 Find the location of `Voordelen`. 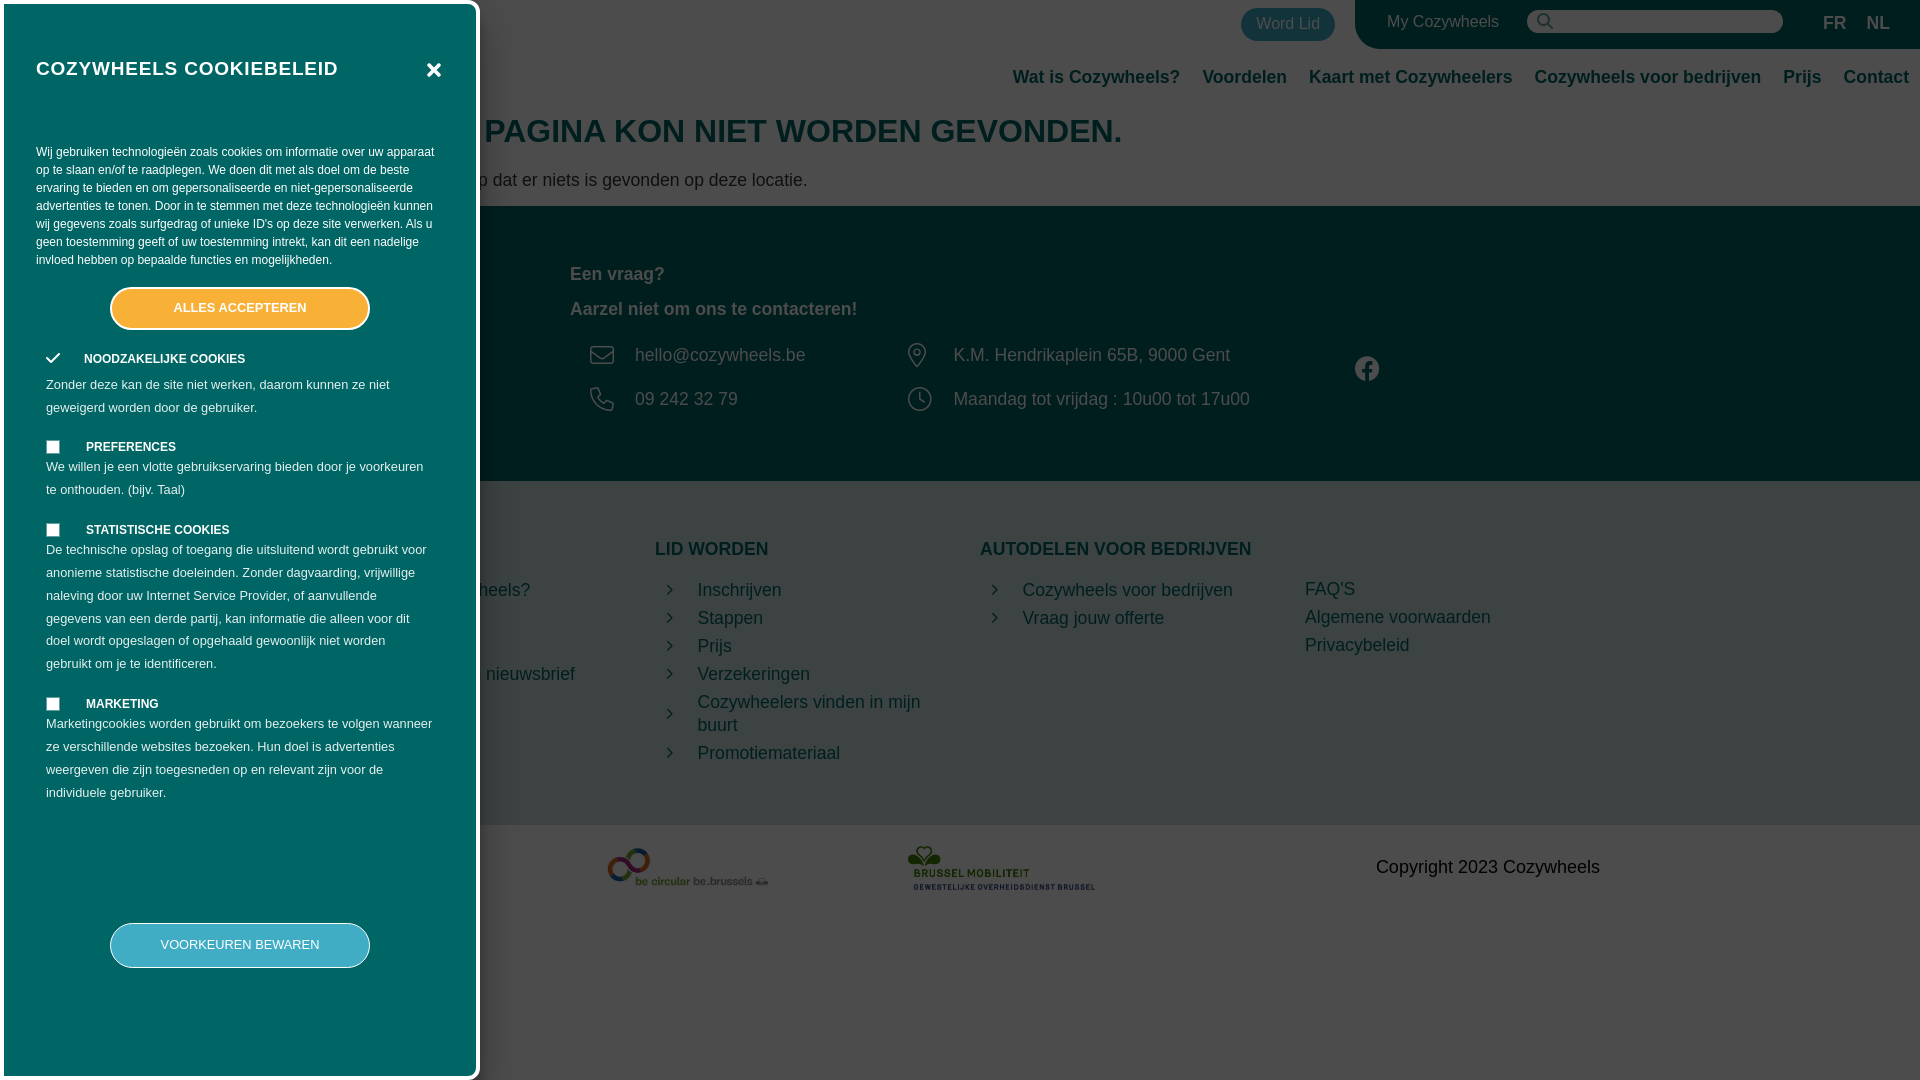

Voordelen is located at coordinates (1244, 77).